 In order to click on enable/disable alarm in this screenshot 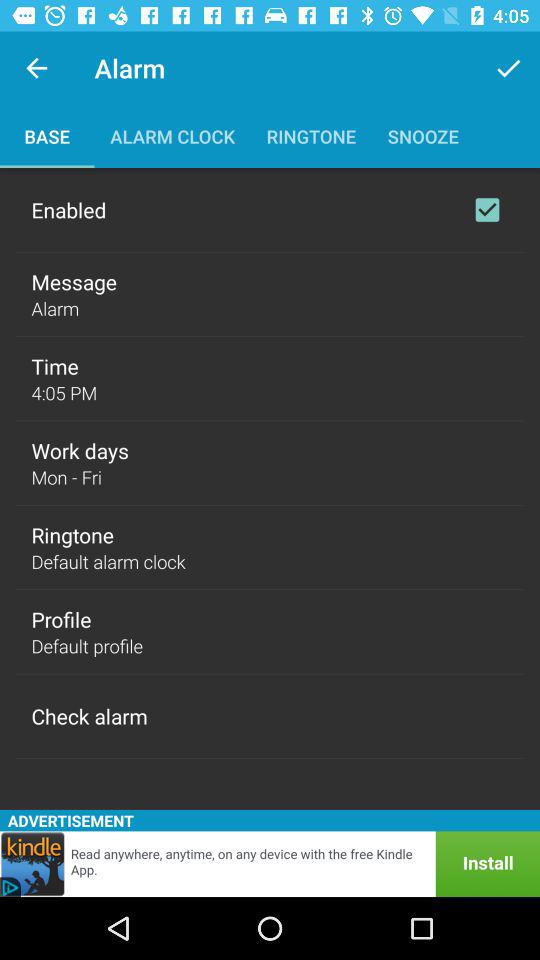, I will do `click(487, 210)`.